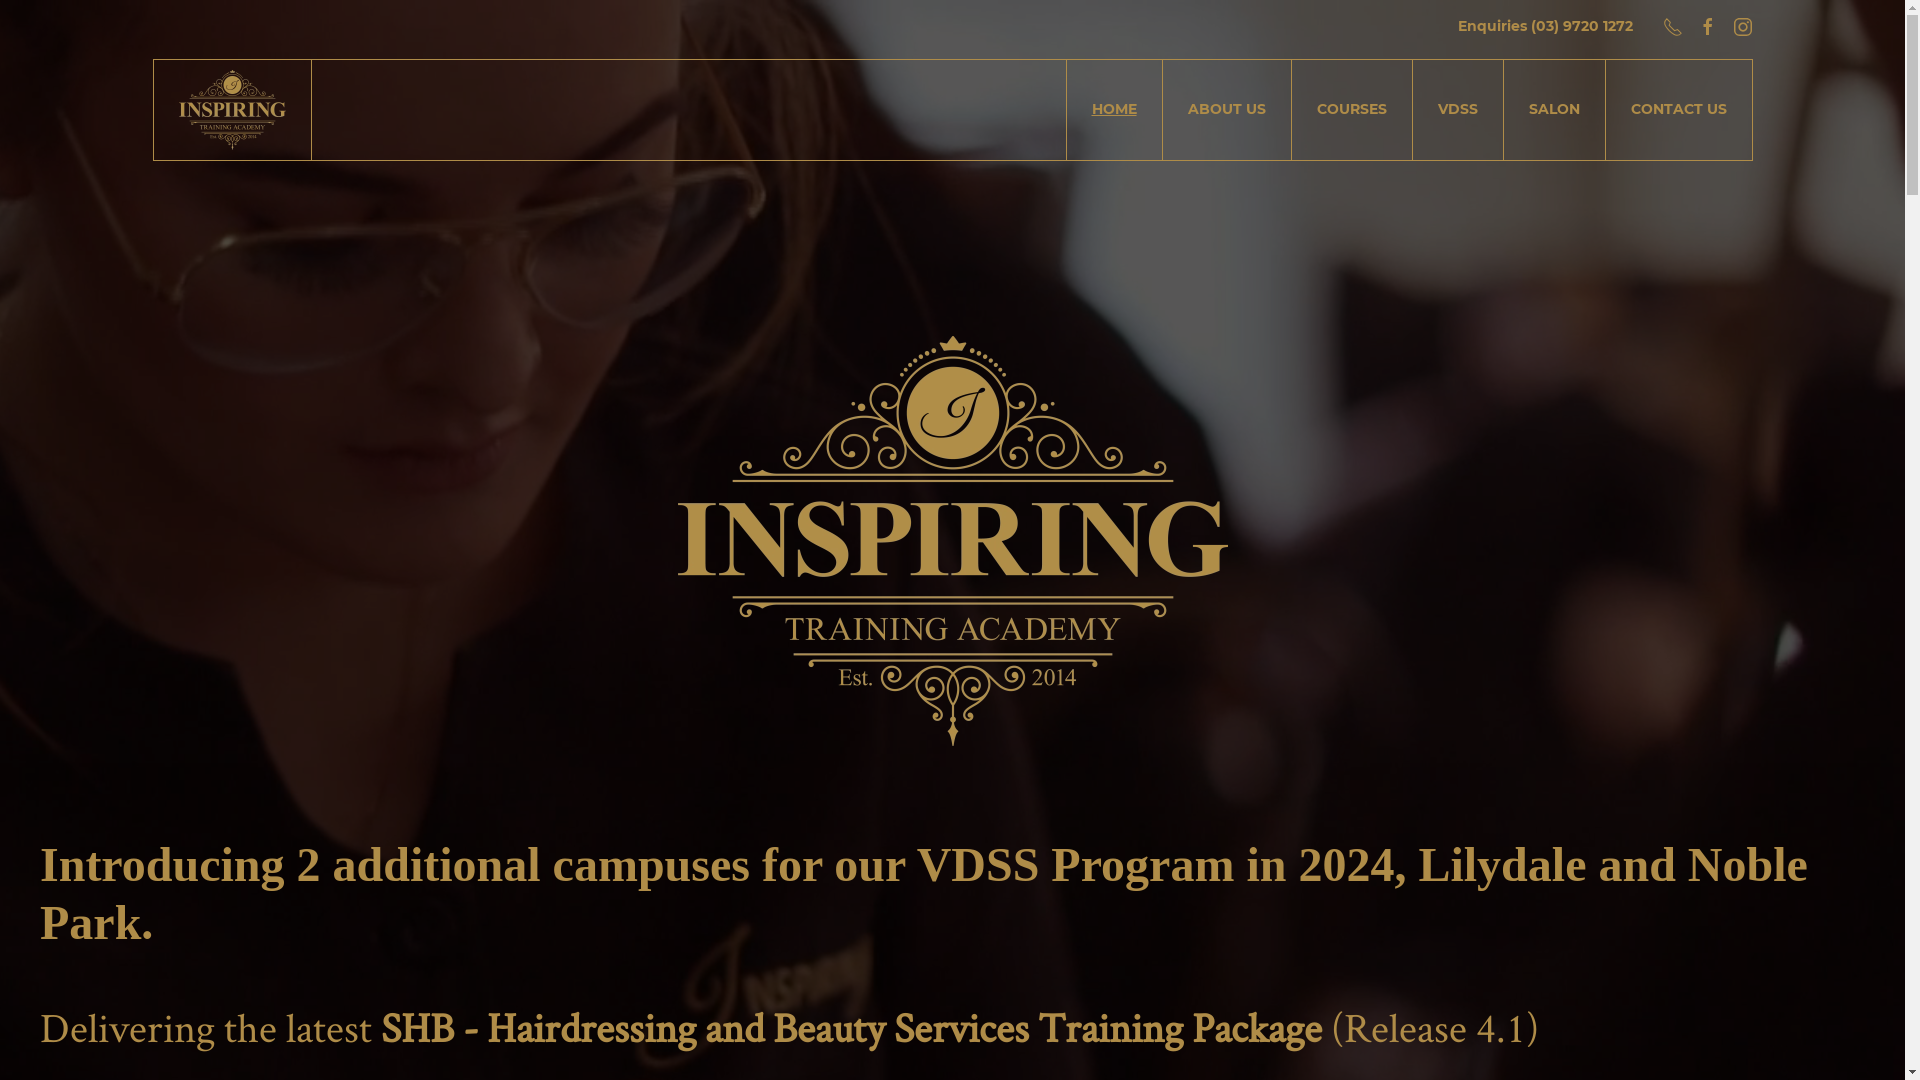 This screenshot has height=1080, width=1920. I want to click on (03) 9720 1272, so click(1581, 26).